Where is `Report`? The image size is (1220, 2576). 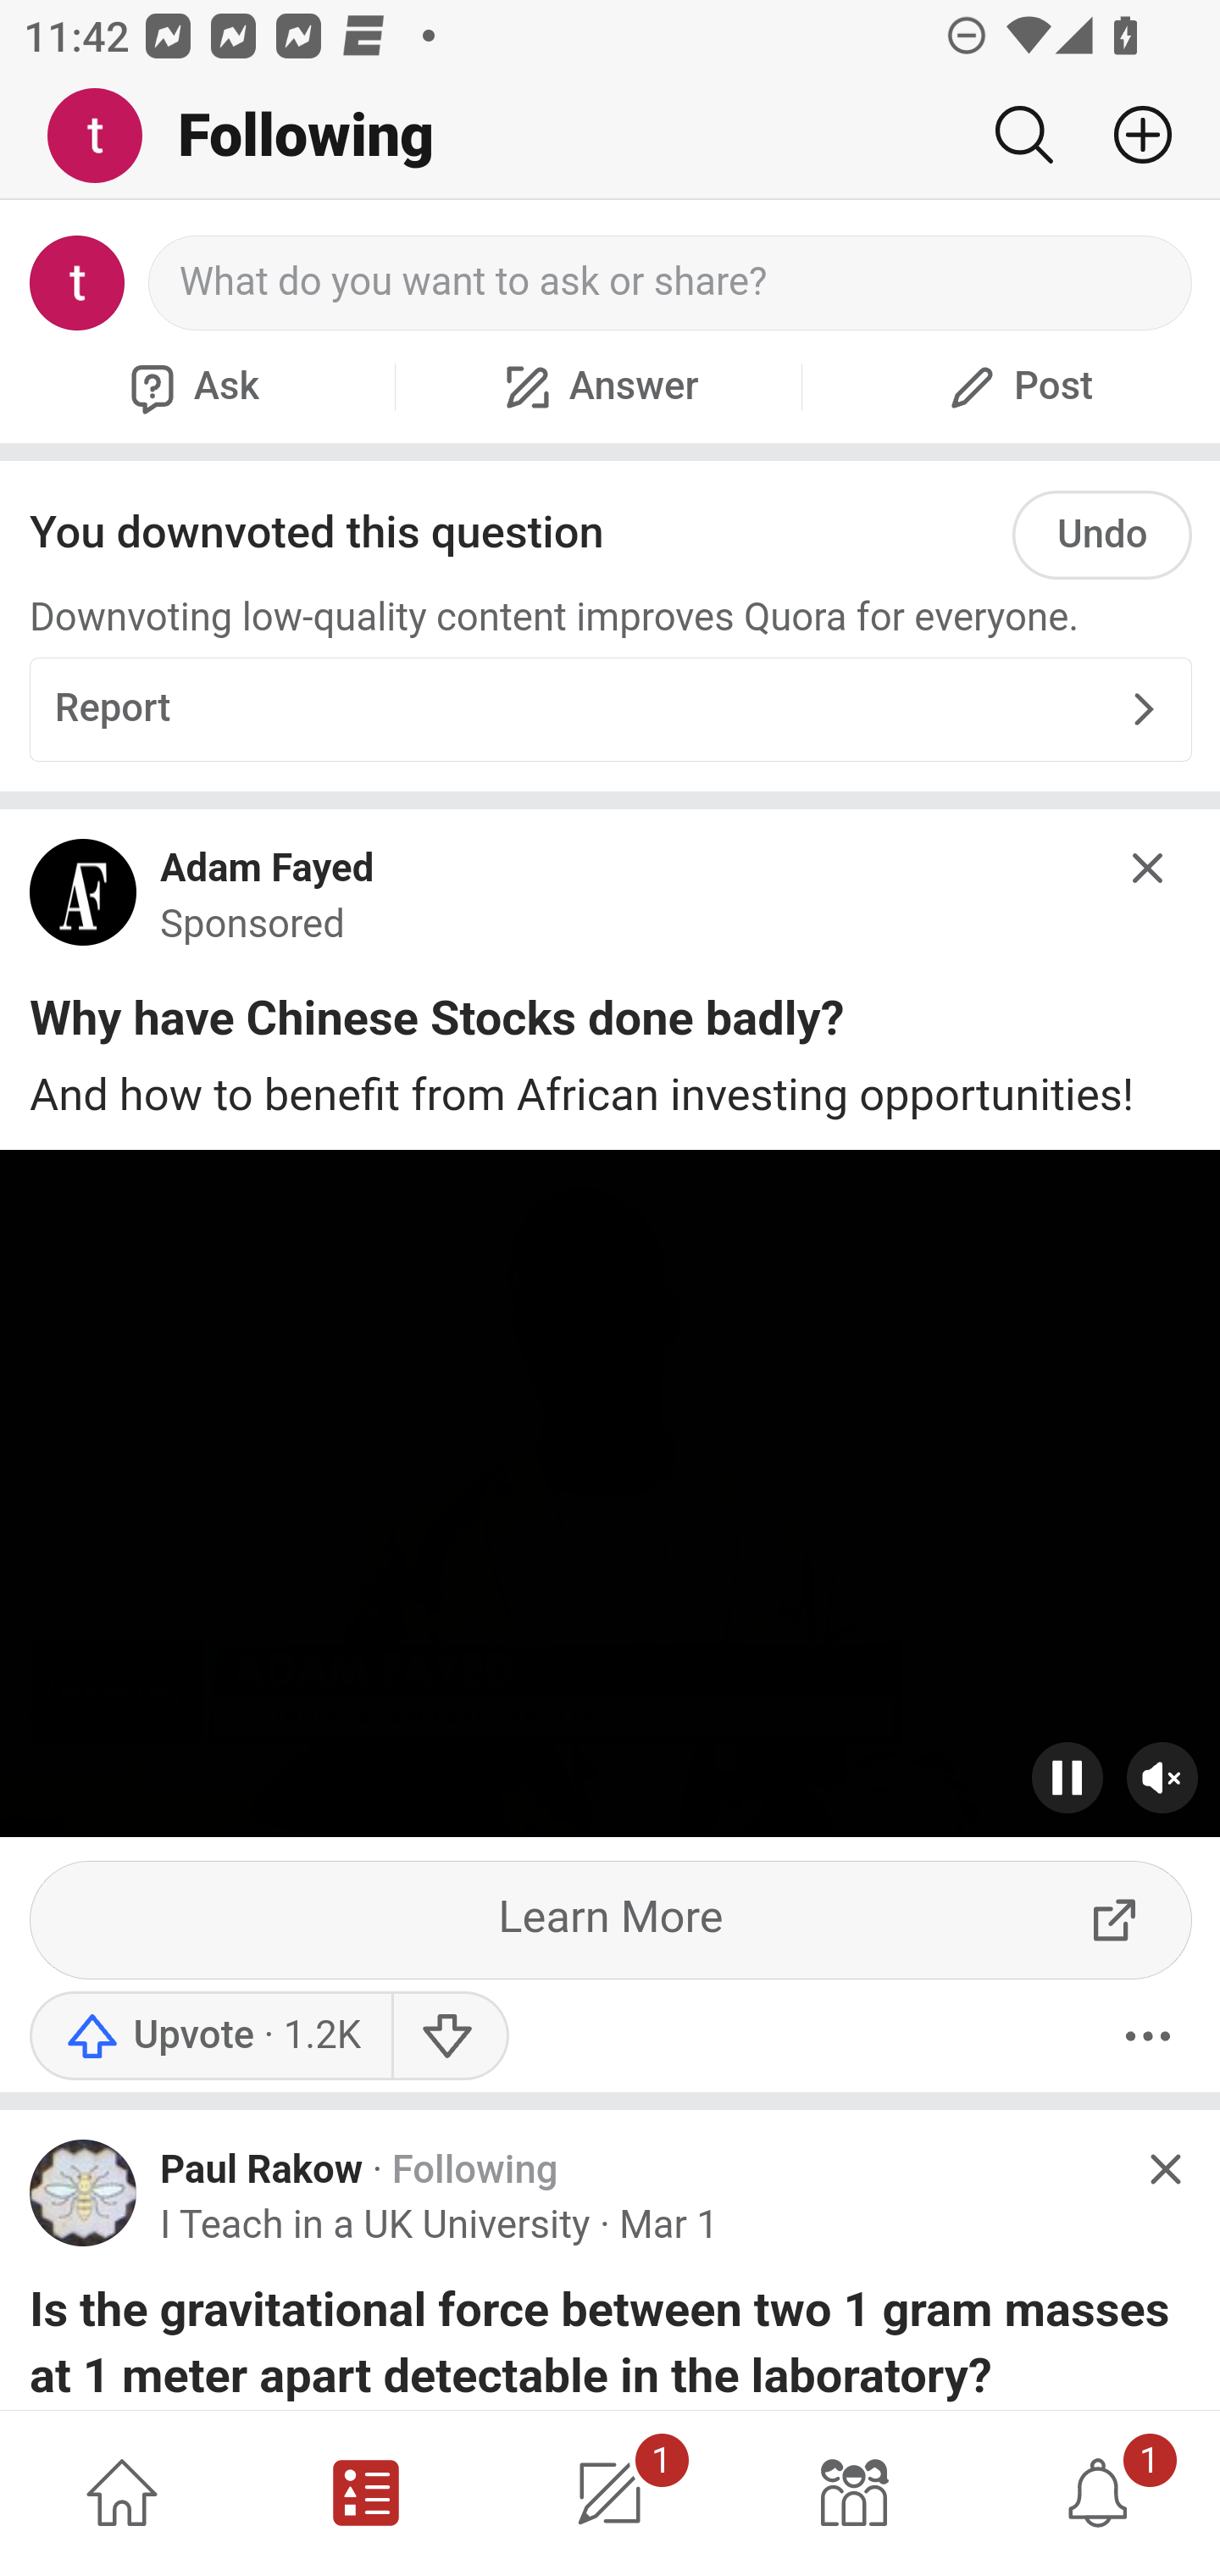 Report is located at coordinates (610, 709).